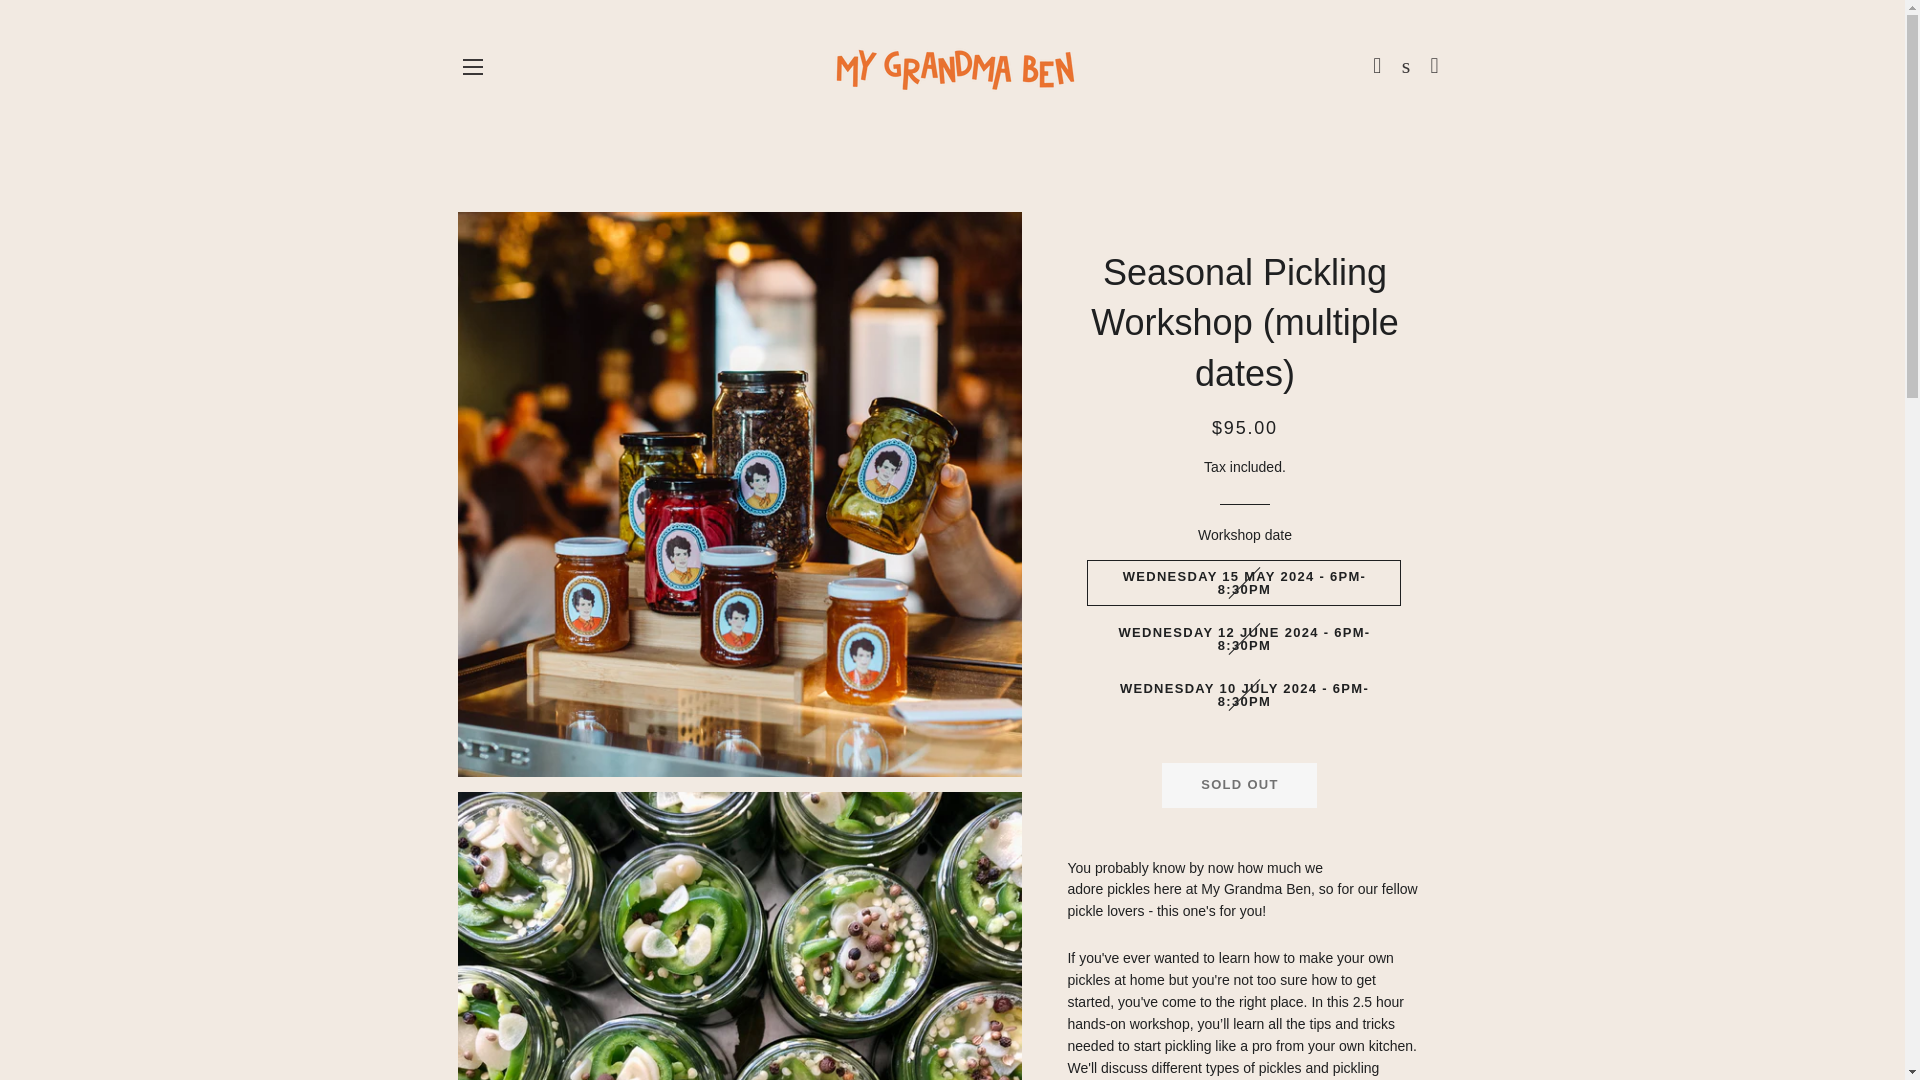 The image size is (1920, 1080). I want to click on SOLD OUT, so click(1239, 784).